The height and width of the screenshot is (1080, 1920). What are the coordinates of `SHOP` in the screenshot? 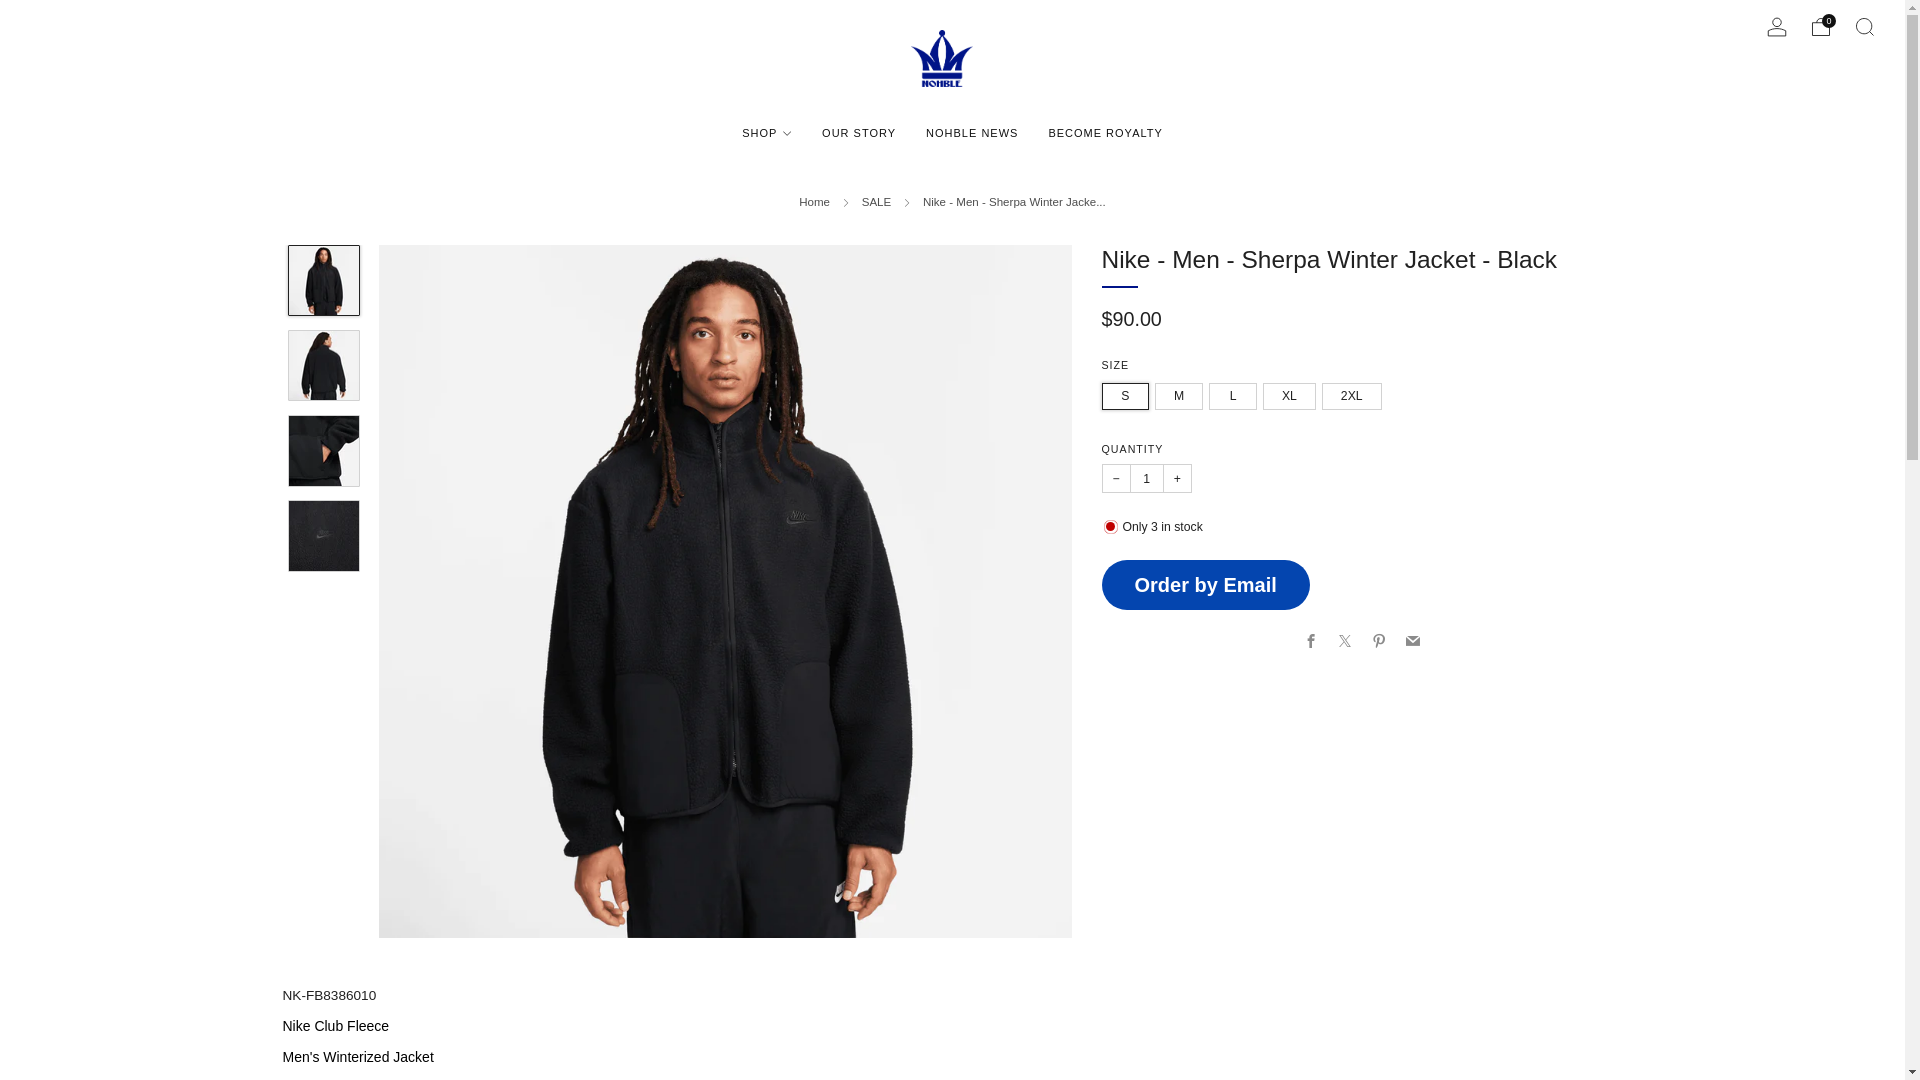 It's located at (766, 132).